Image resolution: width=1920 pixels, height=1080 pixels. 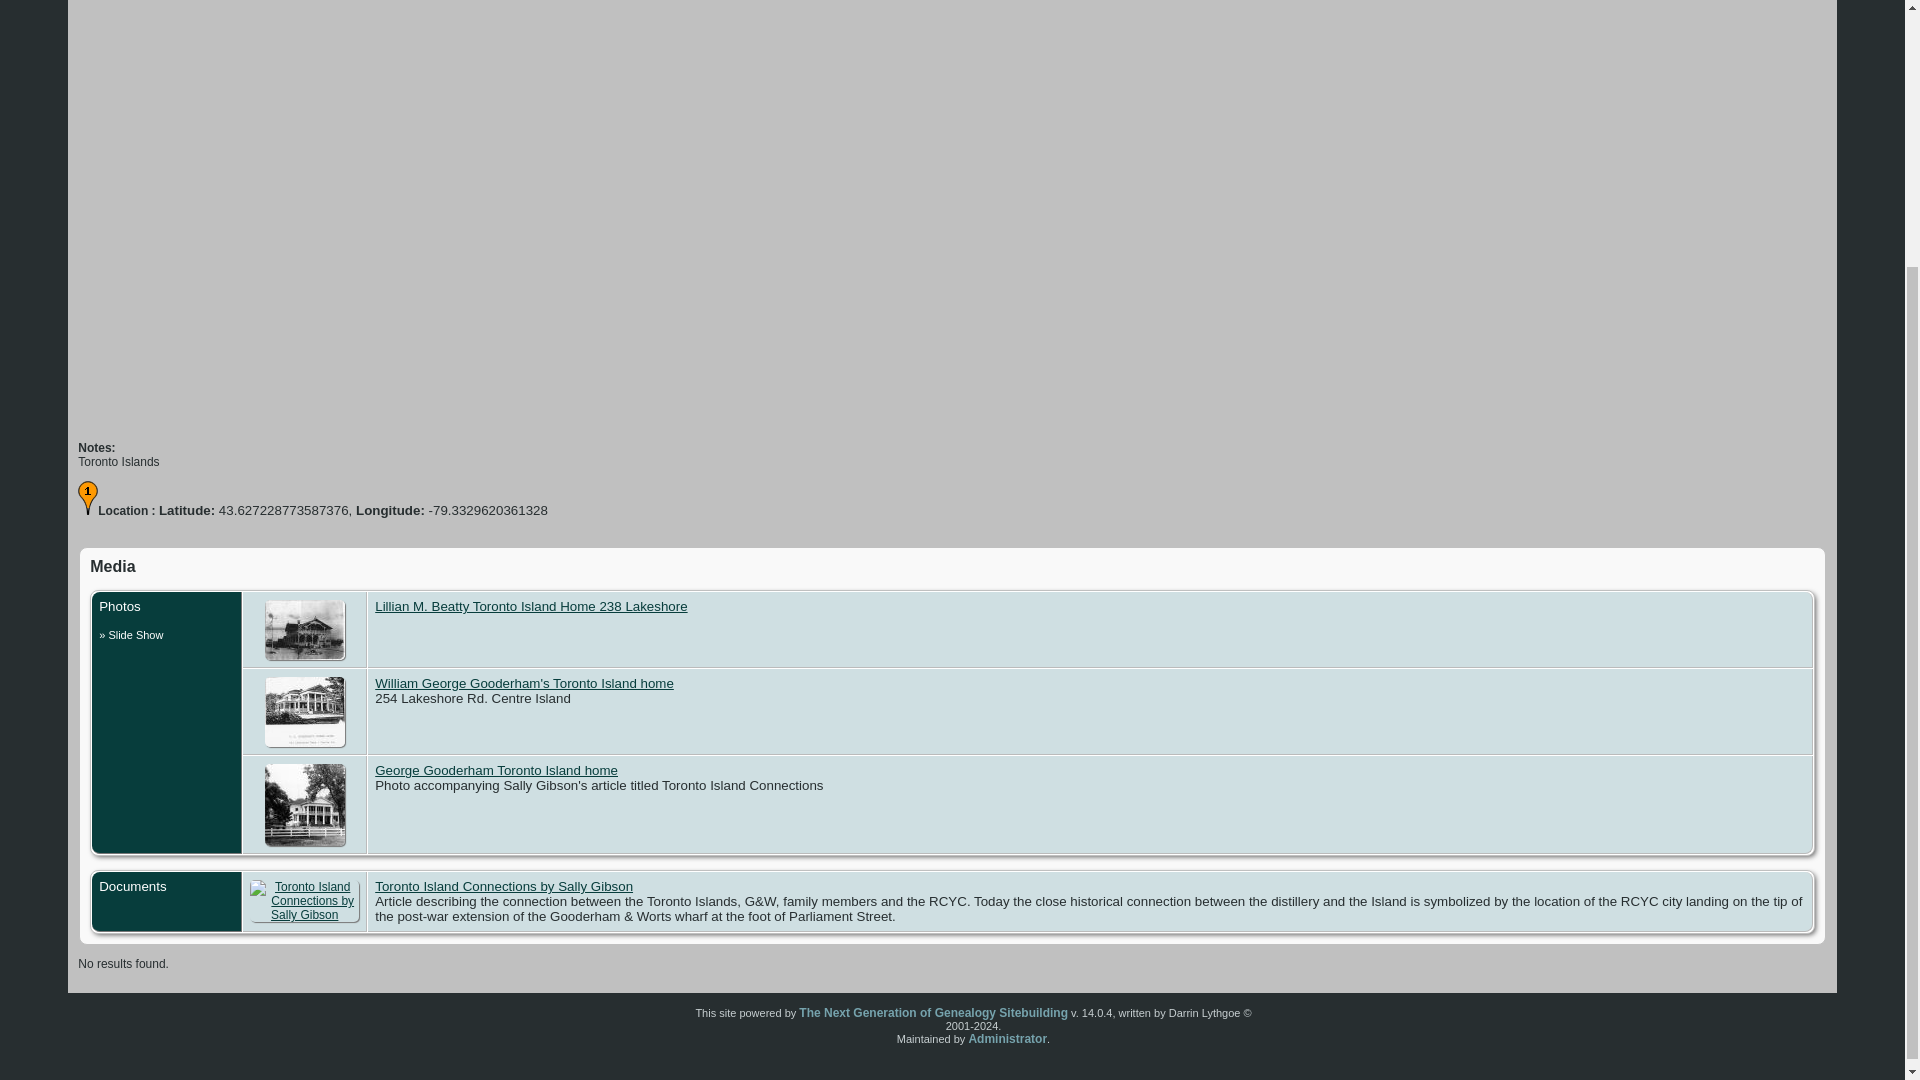 What do you see at coordinates (304, 901) in the screenshot?
I see `Toronto Island Connections by Sally Gibson` at bounding box center [304, 901].